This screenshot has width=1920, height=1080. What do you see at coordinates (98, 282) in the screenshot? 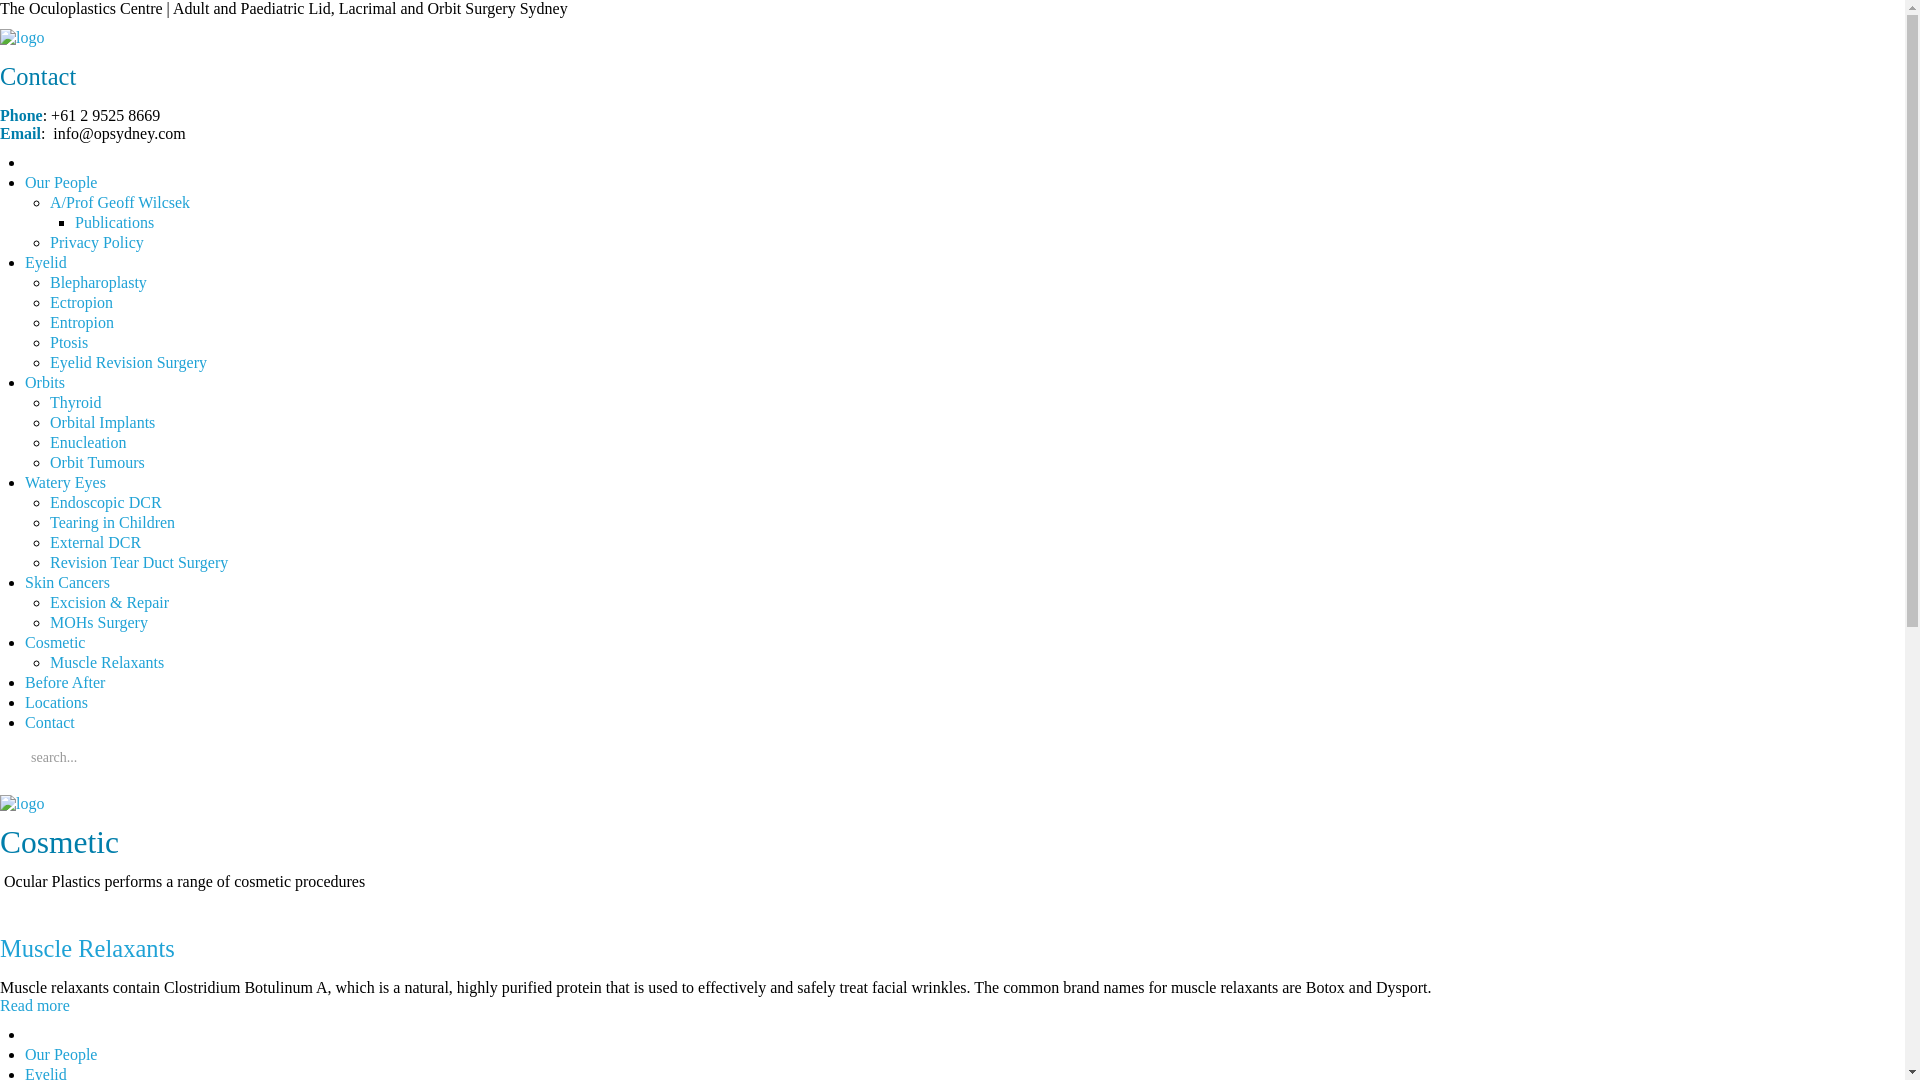
I see `Blepharoplasty` at bounding box center [98, 282].